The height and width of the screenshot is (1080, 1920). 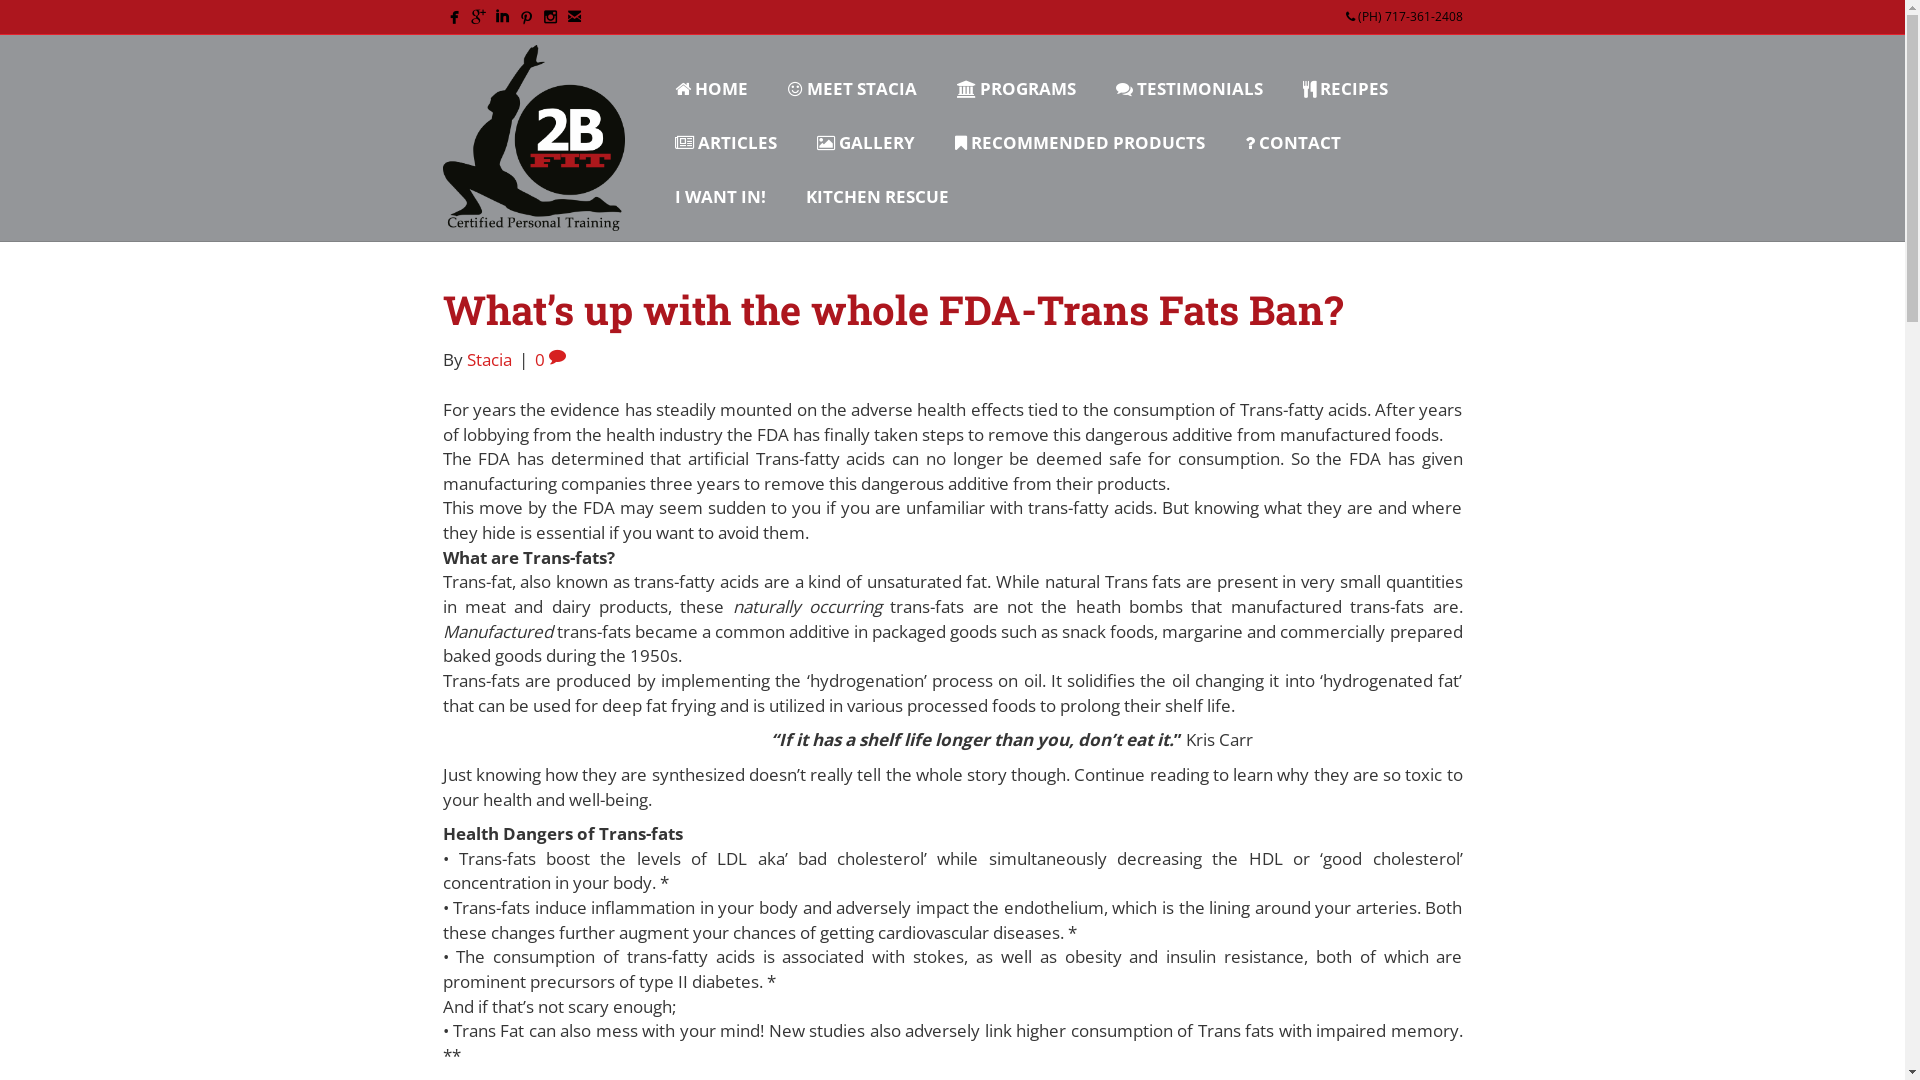 I want to click on GALLERY, so click(x=866, y=138).